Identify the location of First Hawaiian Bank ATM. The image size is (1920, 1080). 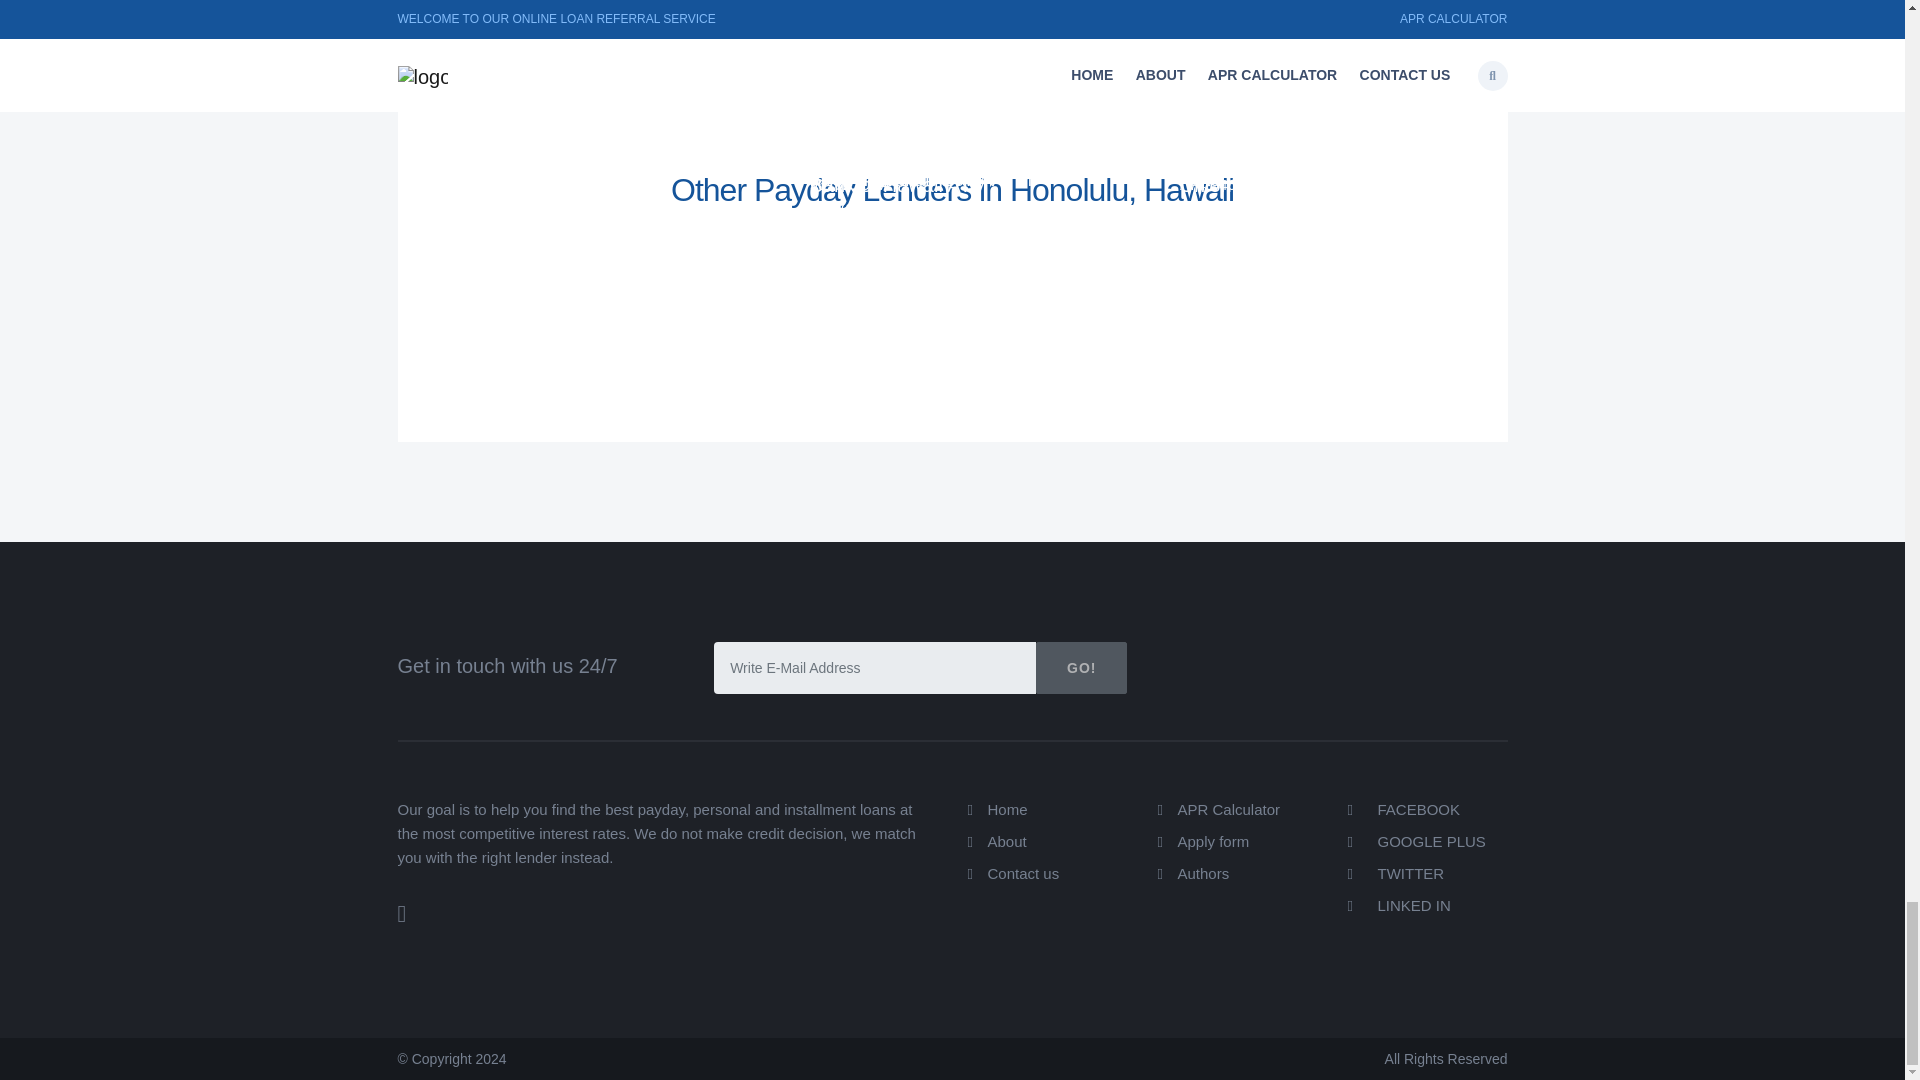
(920, 179).